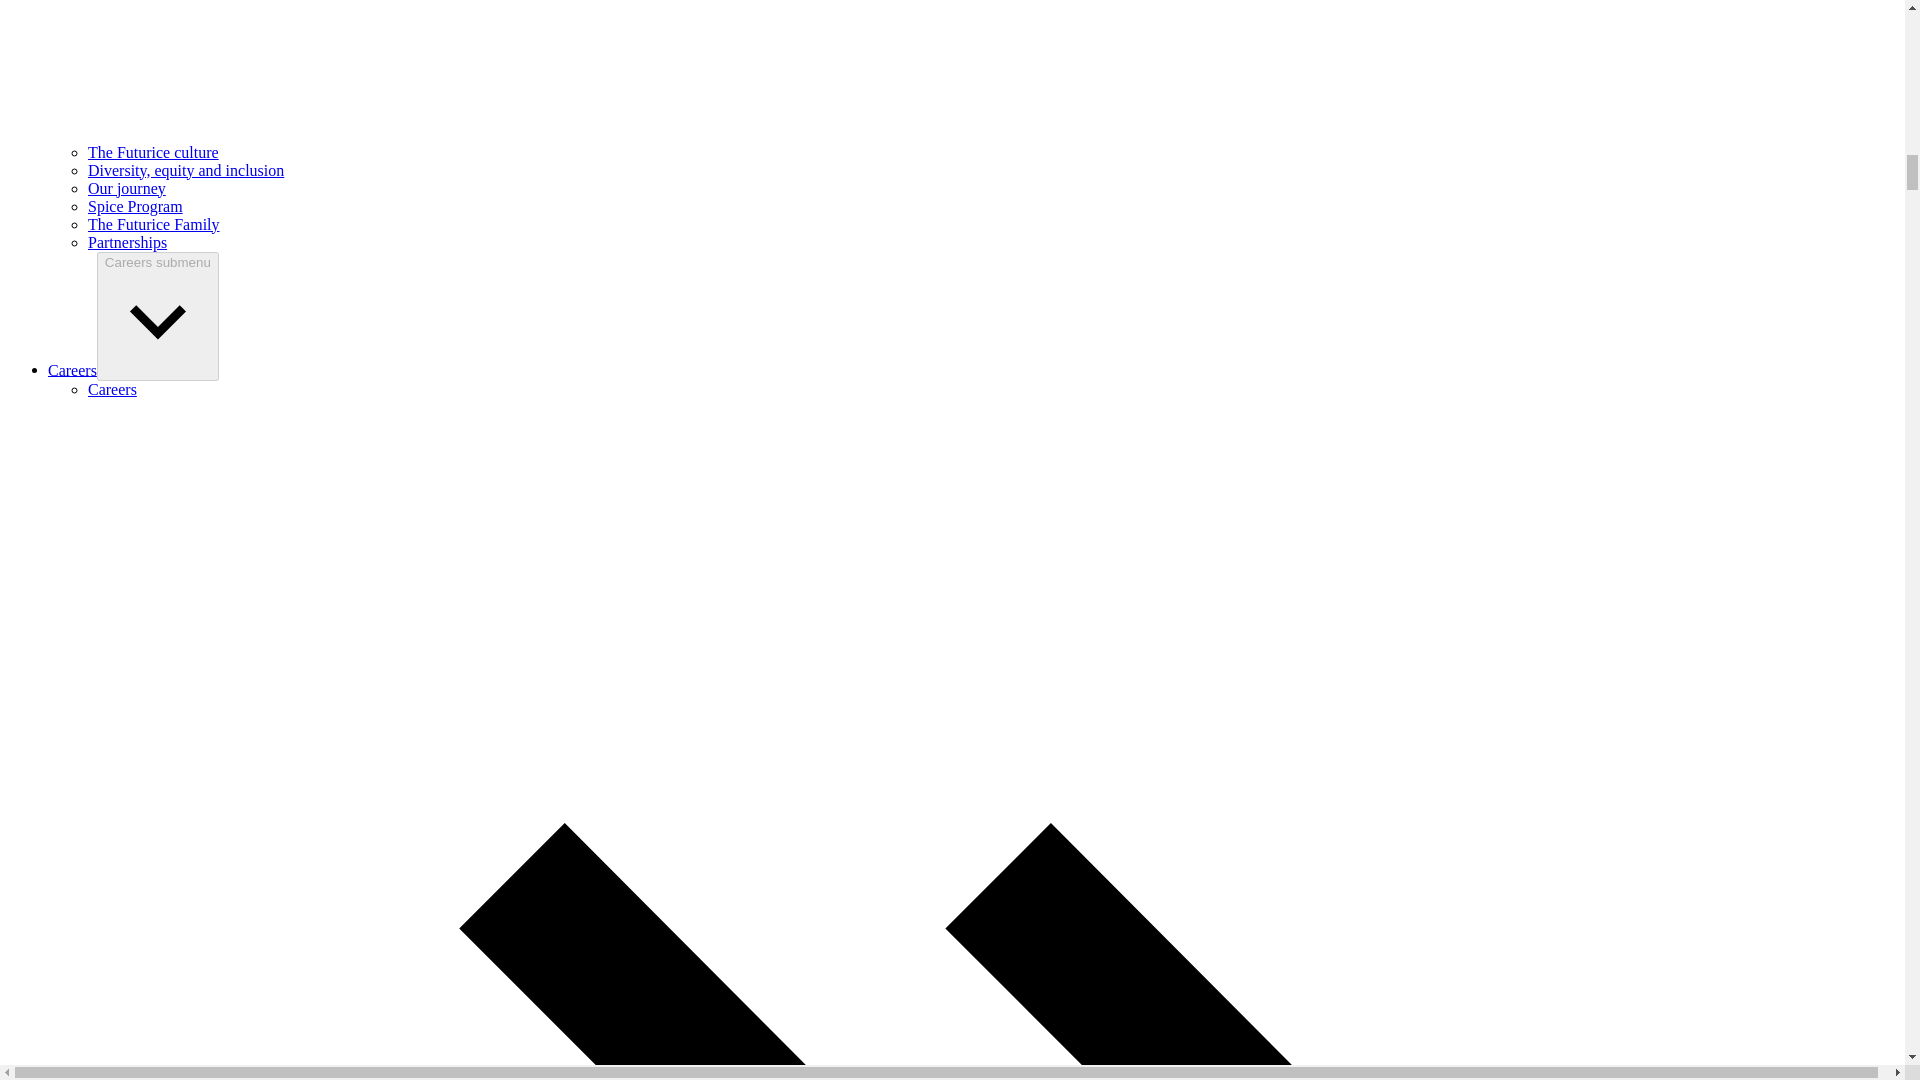  I want to click on The Futurice culture, so click(153, 152).